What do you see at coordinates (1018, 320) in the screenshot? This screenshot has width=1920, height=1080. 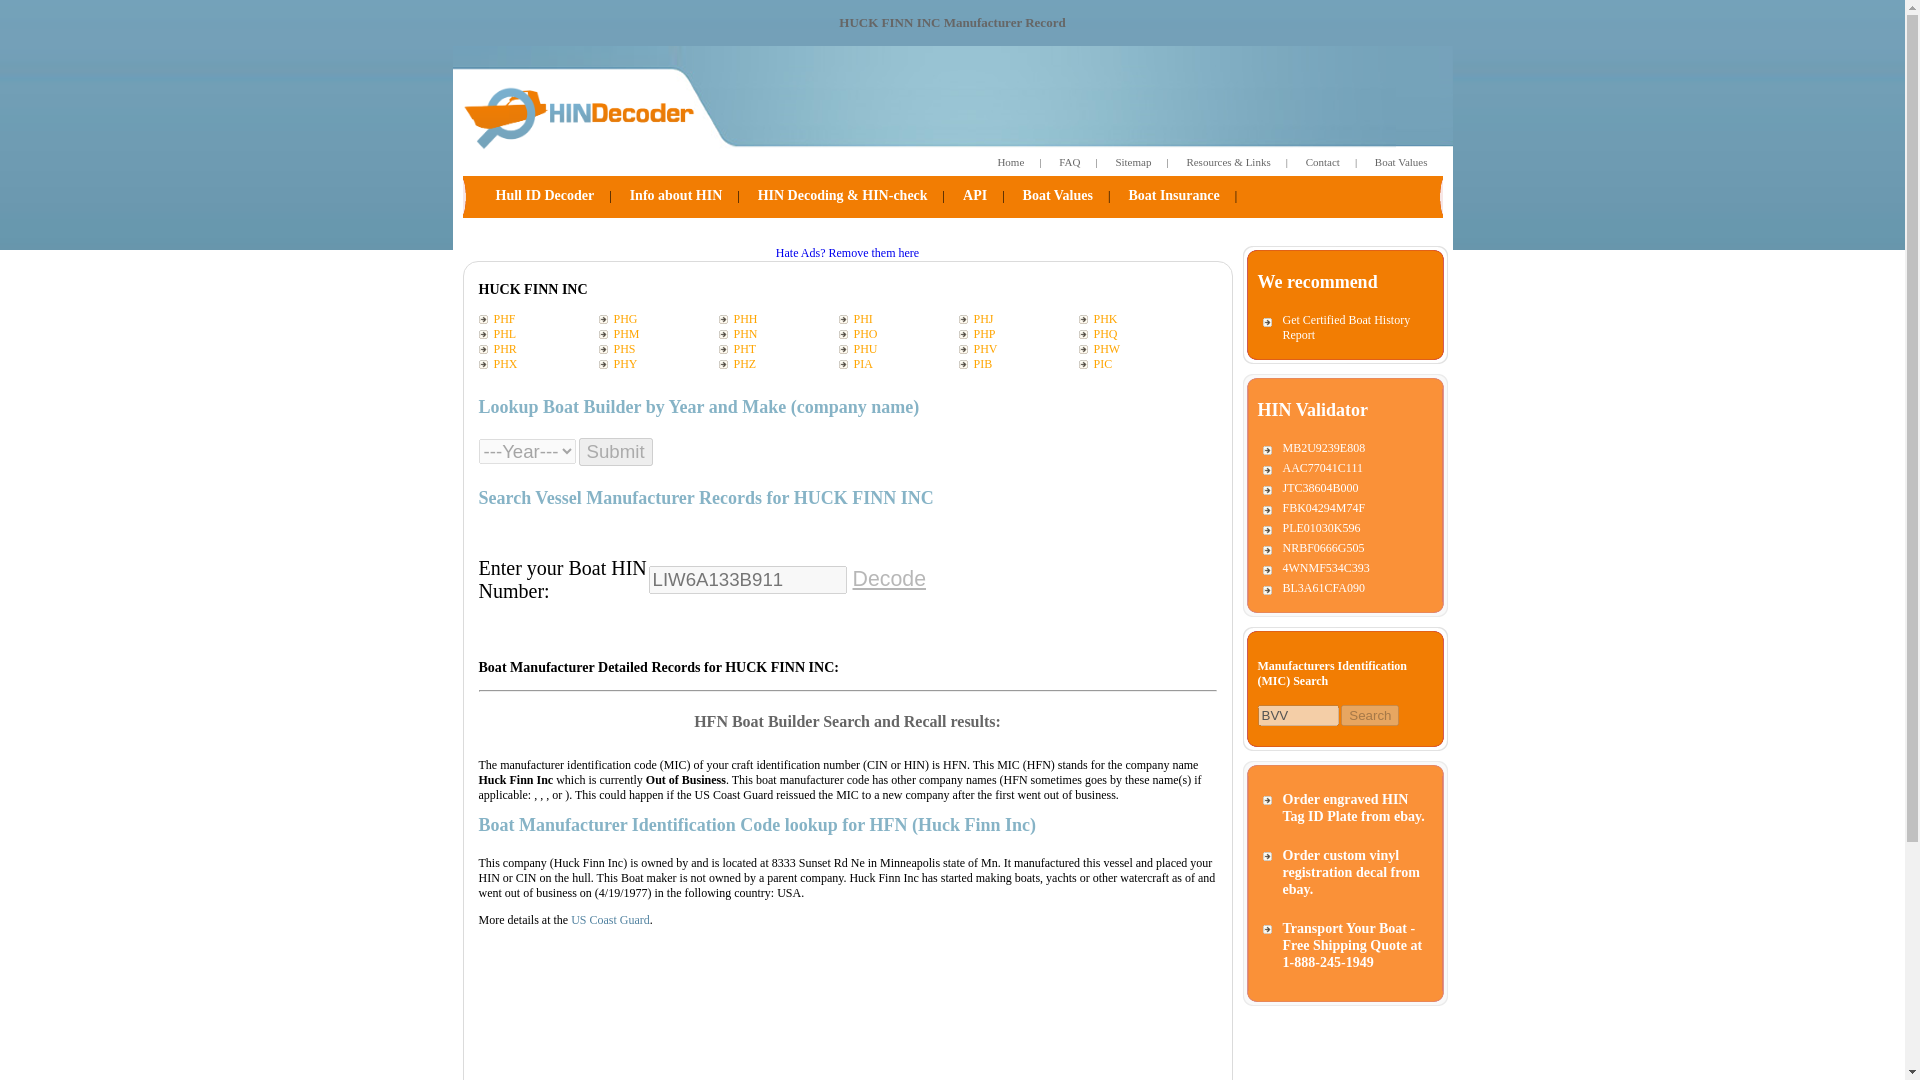 I see `PHJ` at bounding box center [1018, 320].